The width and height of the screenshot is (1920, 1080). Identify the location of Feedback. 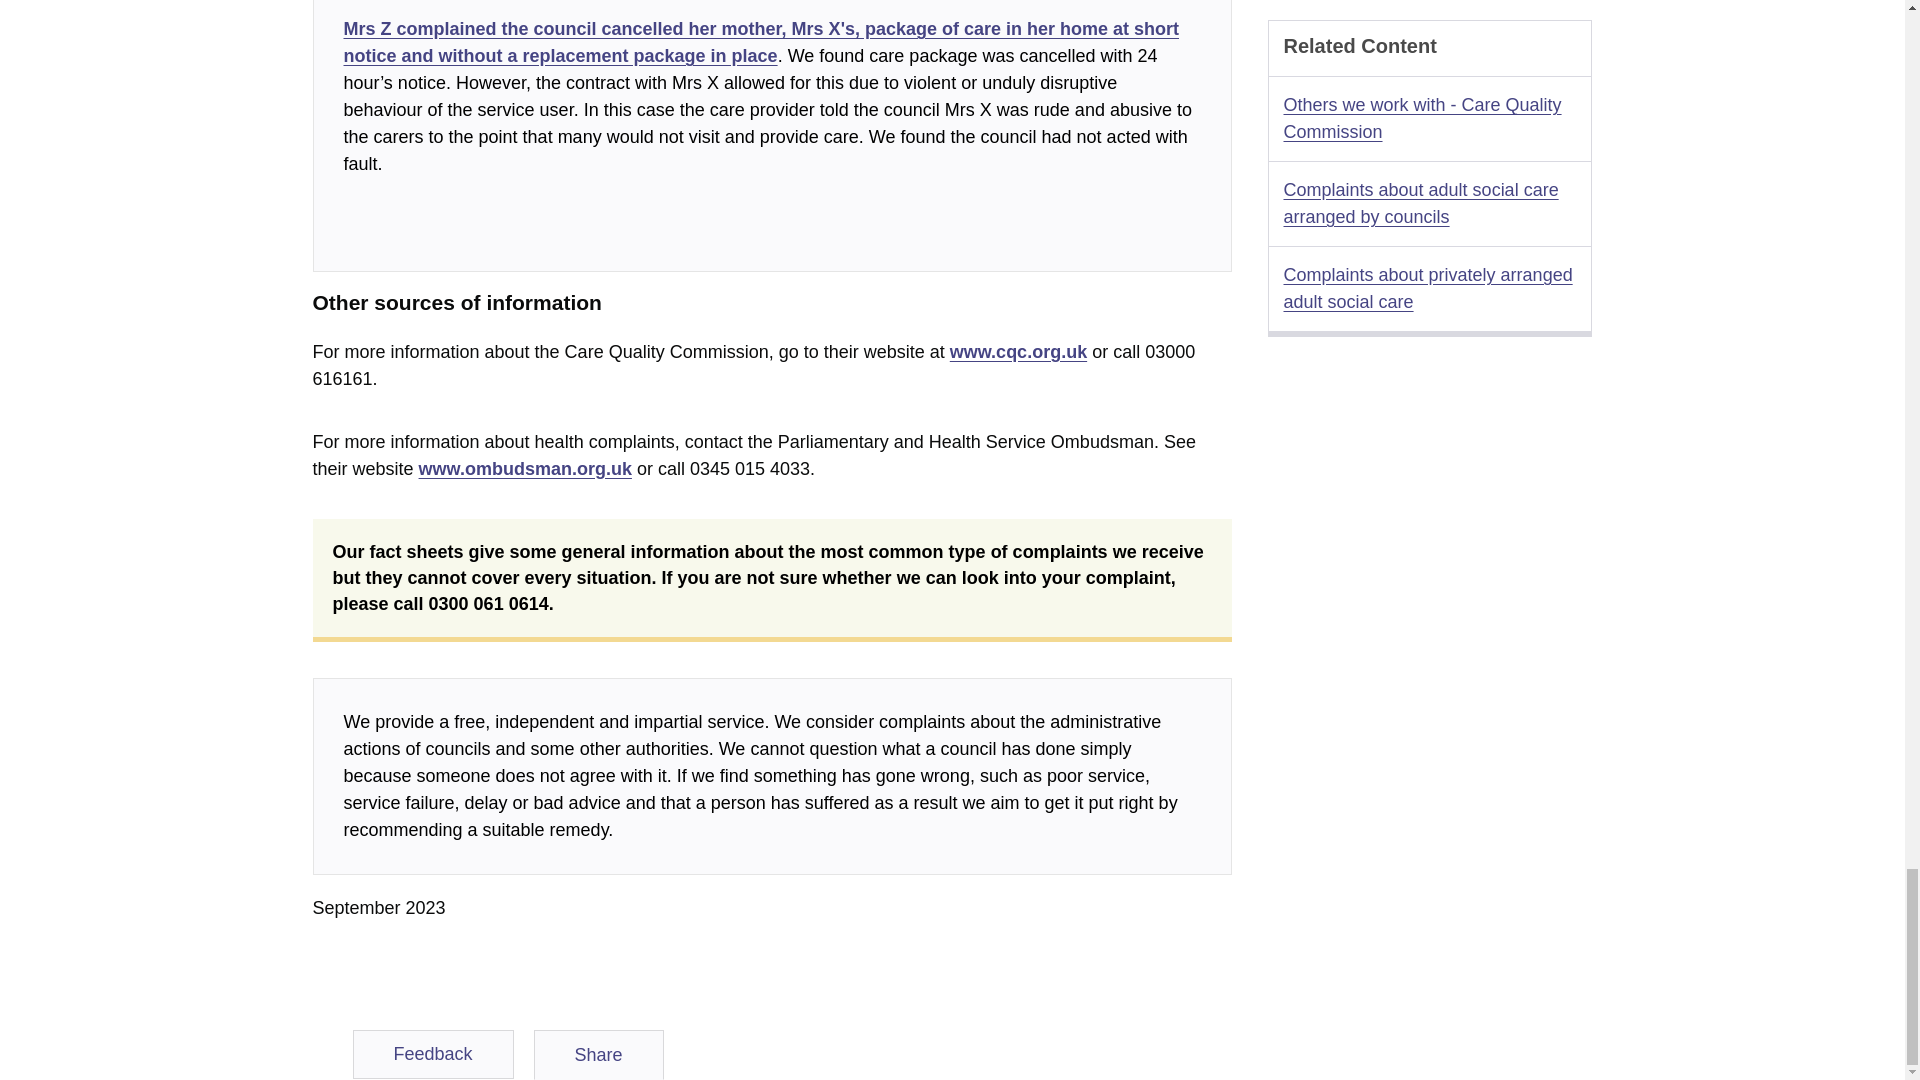
(432, 1054).